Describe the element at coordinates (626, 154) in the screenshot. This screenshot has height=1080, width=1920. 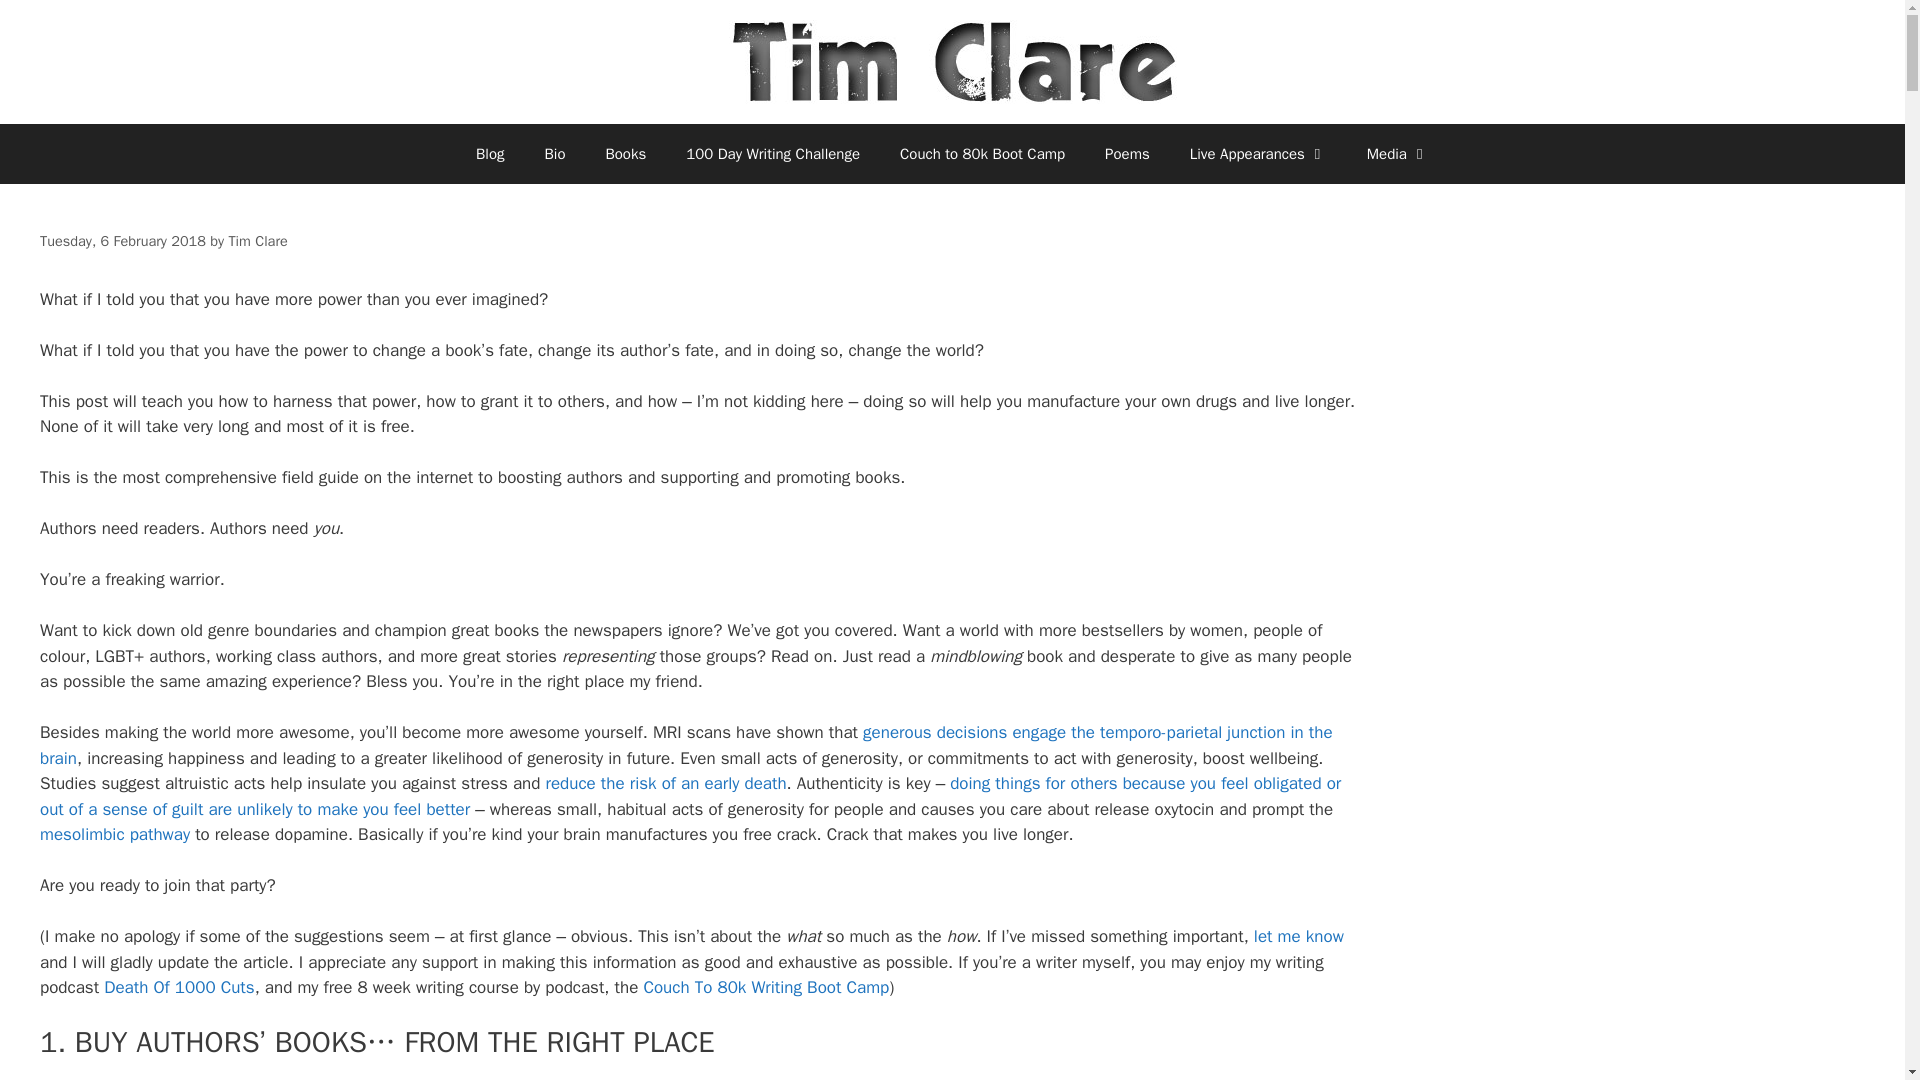
I see `Books` at that location.